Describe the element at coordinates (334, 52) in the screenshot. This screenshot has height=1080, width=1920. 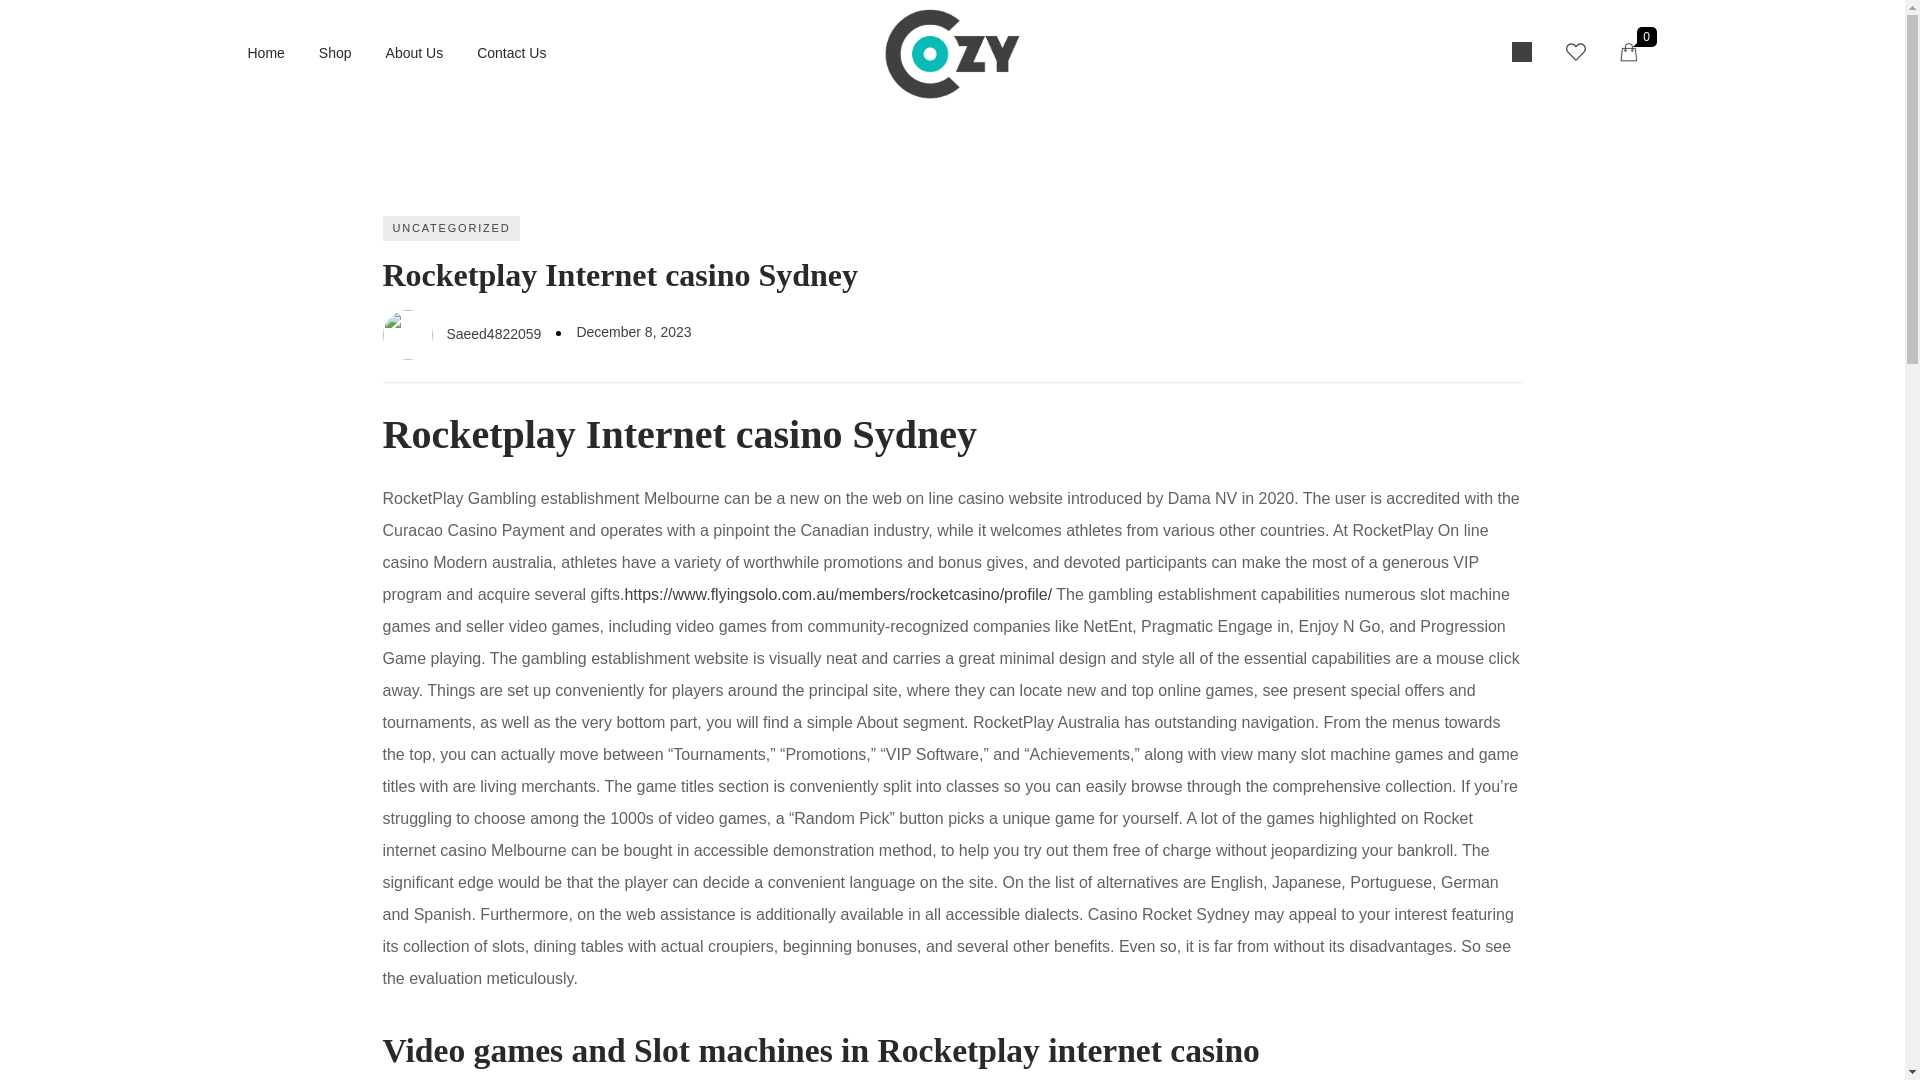
I see `Shop` at that location.